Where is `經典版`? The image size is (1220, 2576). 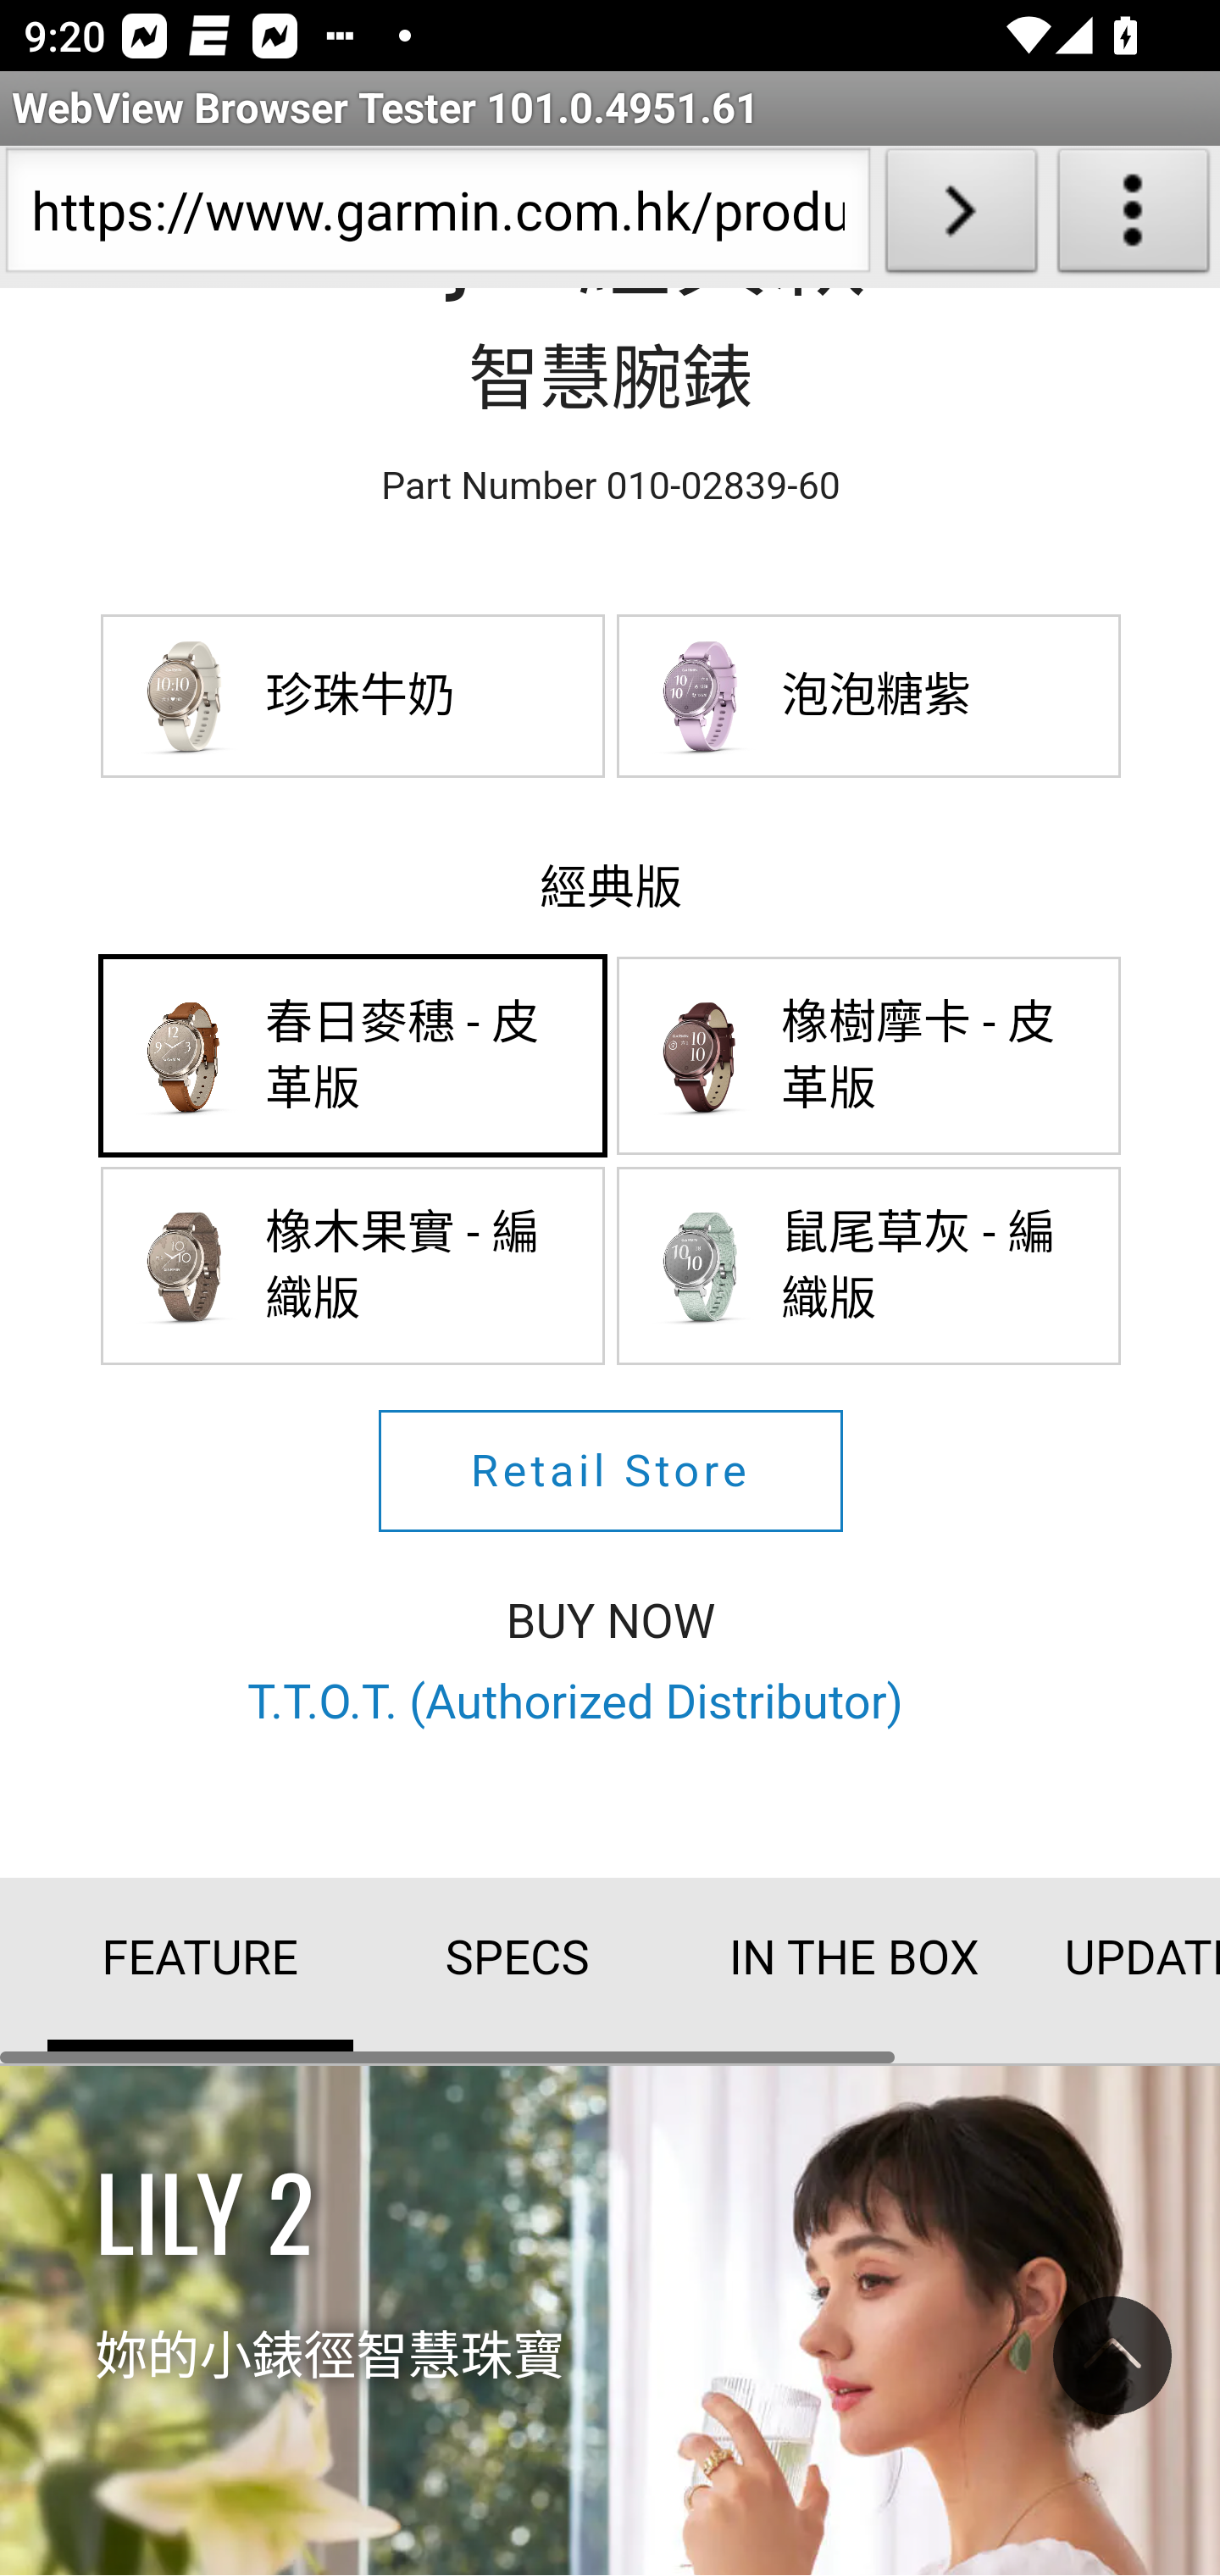 經典版 is located at coordinates (612, 887).